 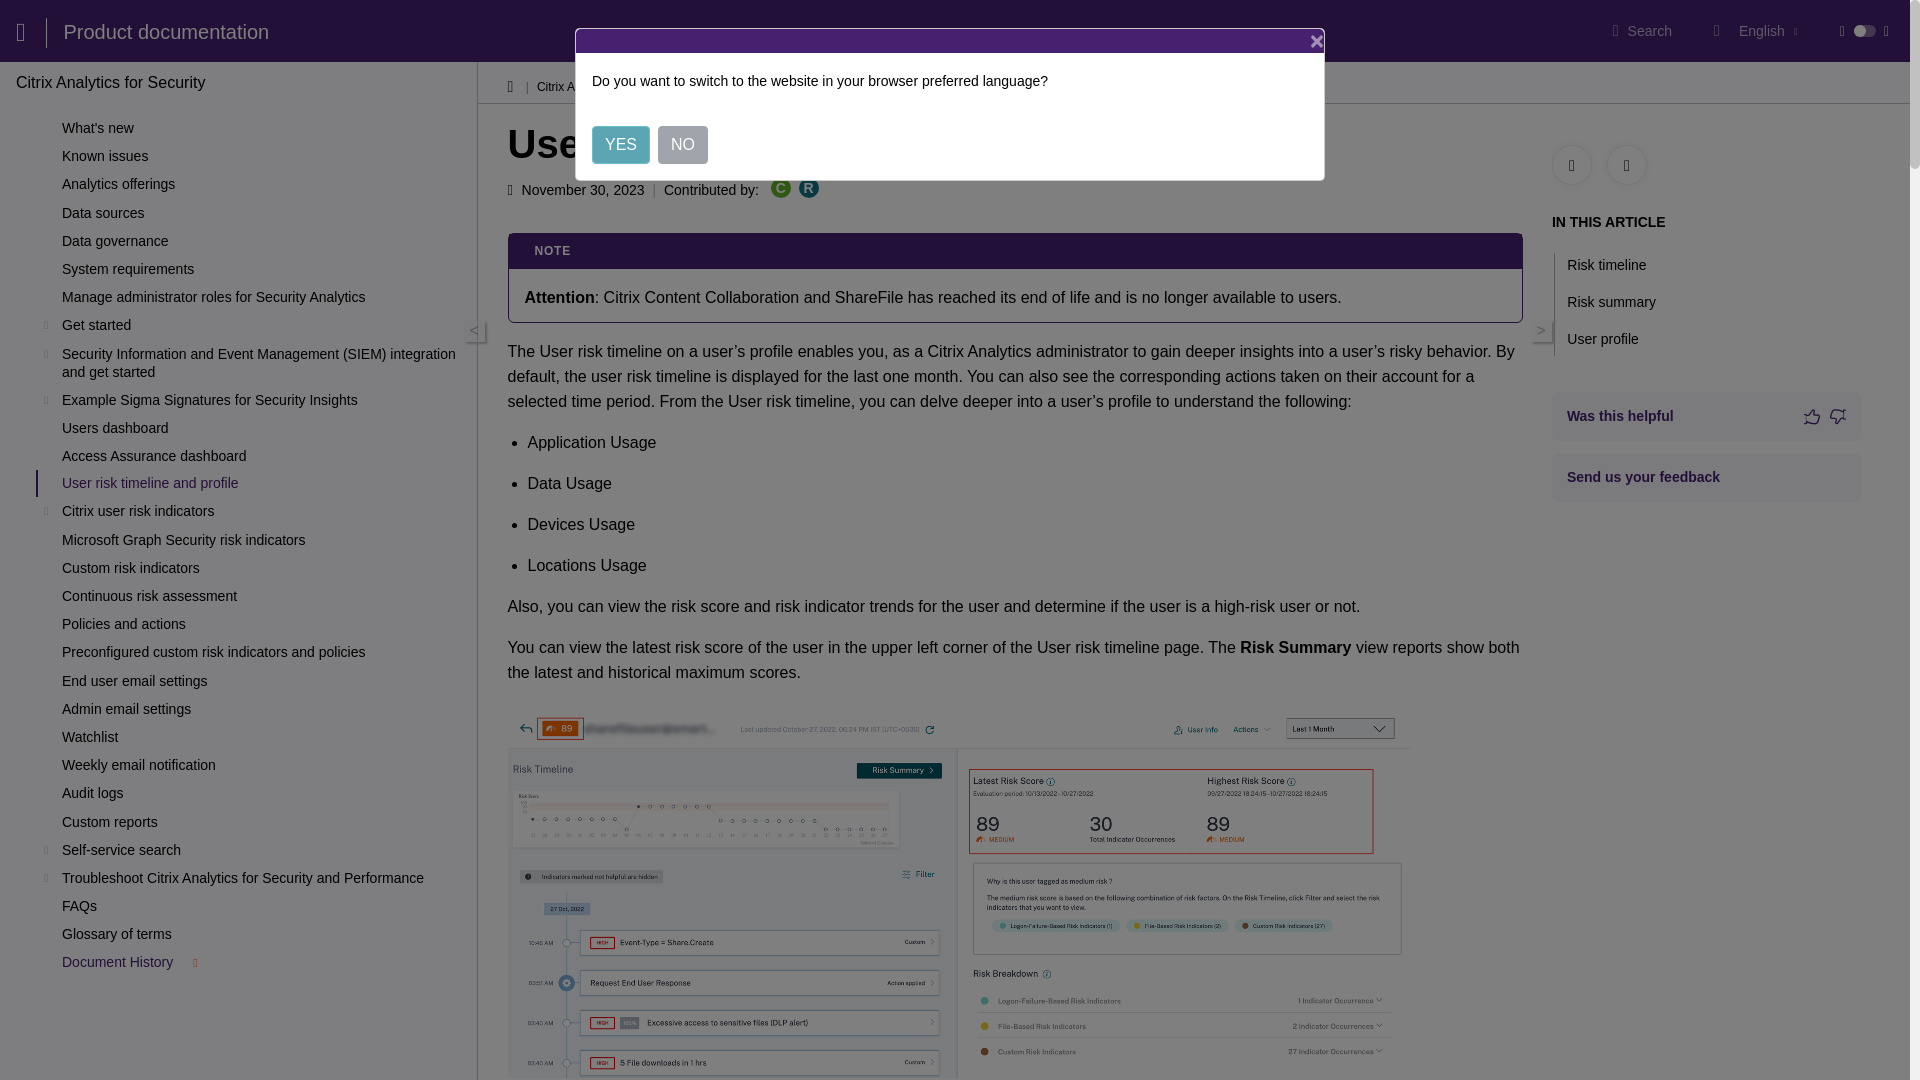 What do you see at coordinates (264, 268) in the screenshot?
I see `System requirements` at bounding box center [264, 268].